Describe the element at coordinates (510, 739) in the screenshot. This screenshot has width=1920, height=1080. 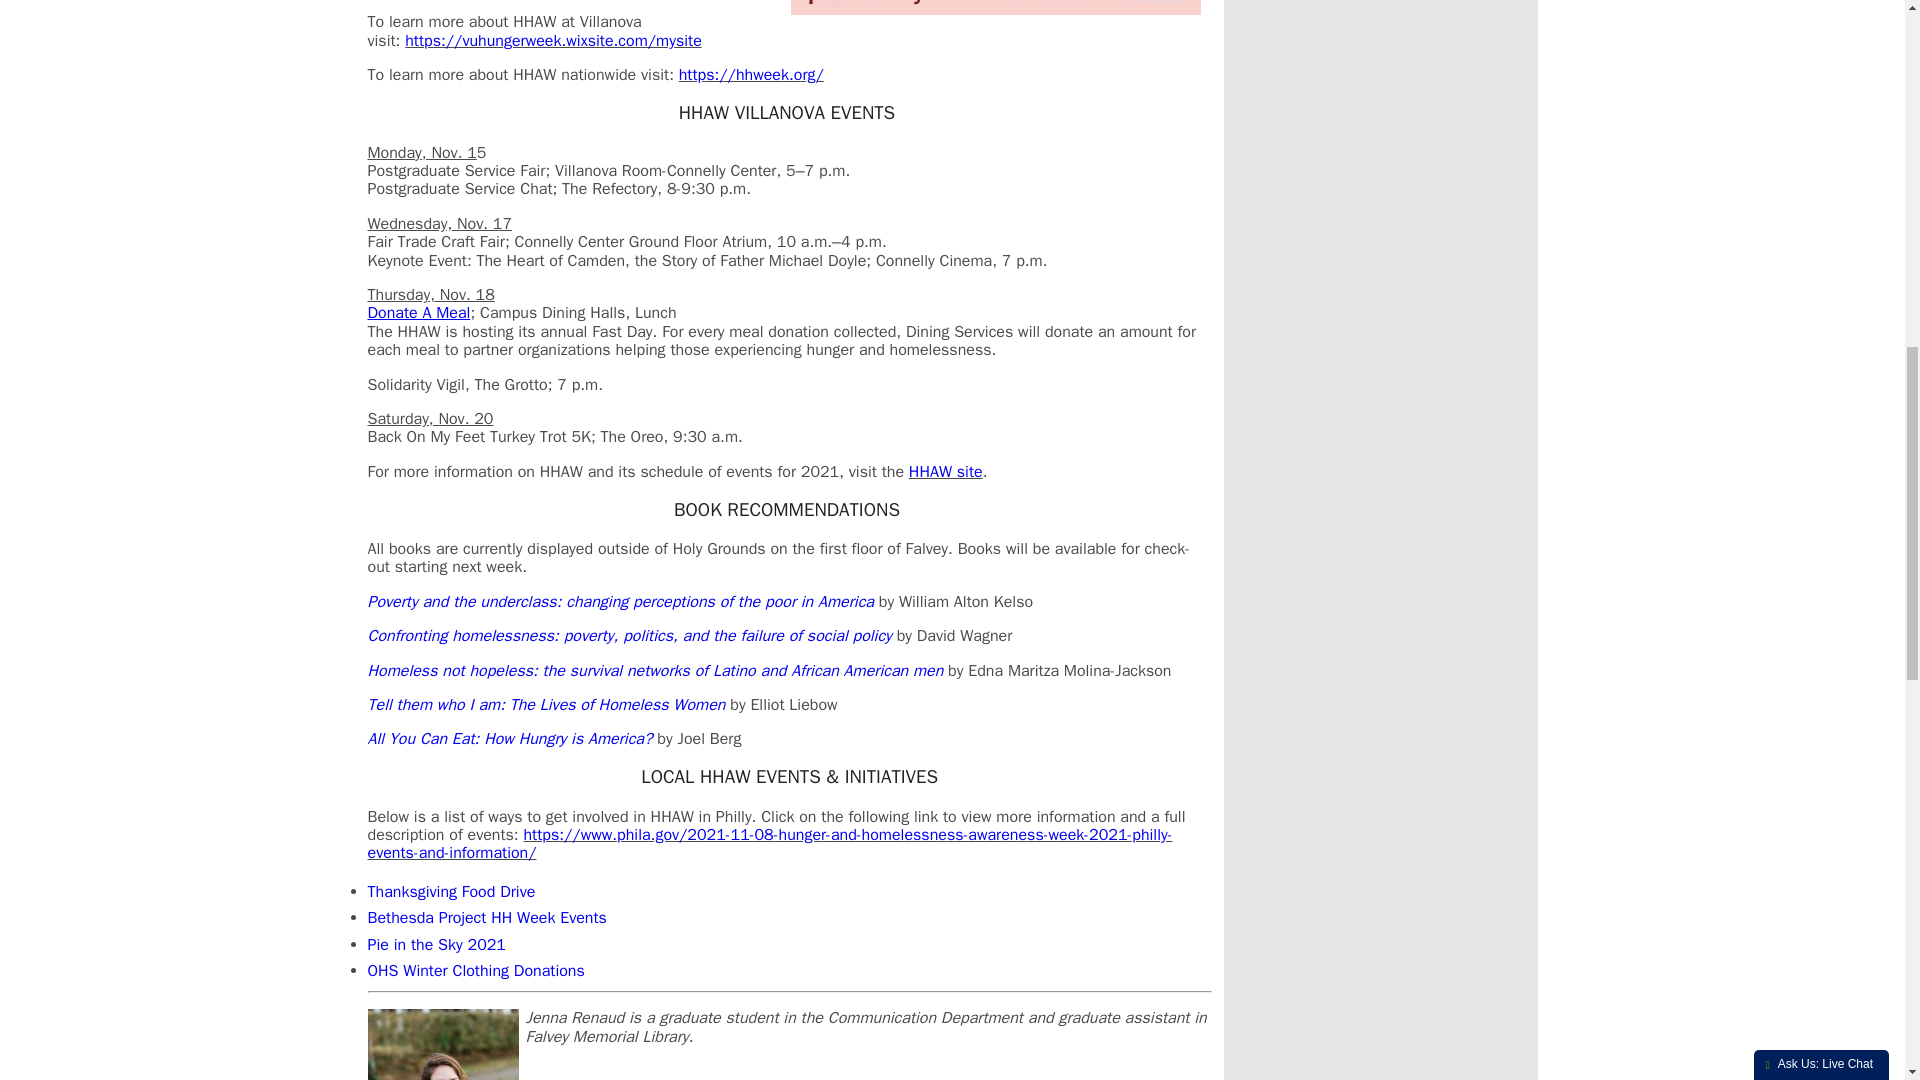
I see `All You Can Eat: How Hungry is America?` at that location.